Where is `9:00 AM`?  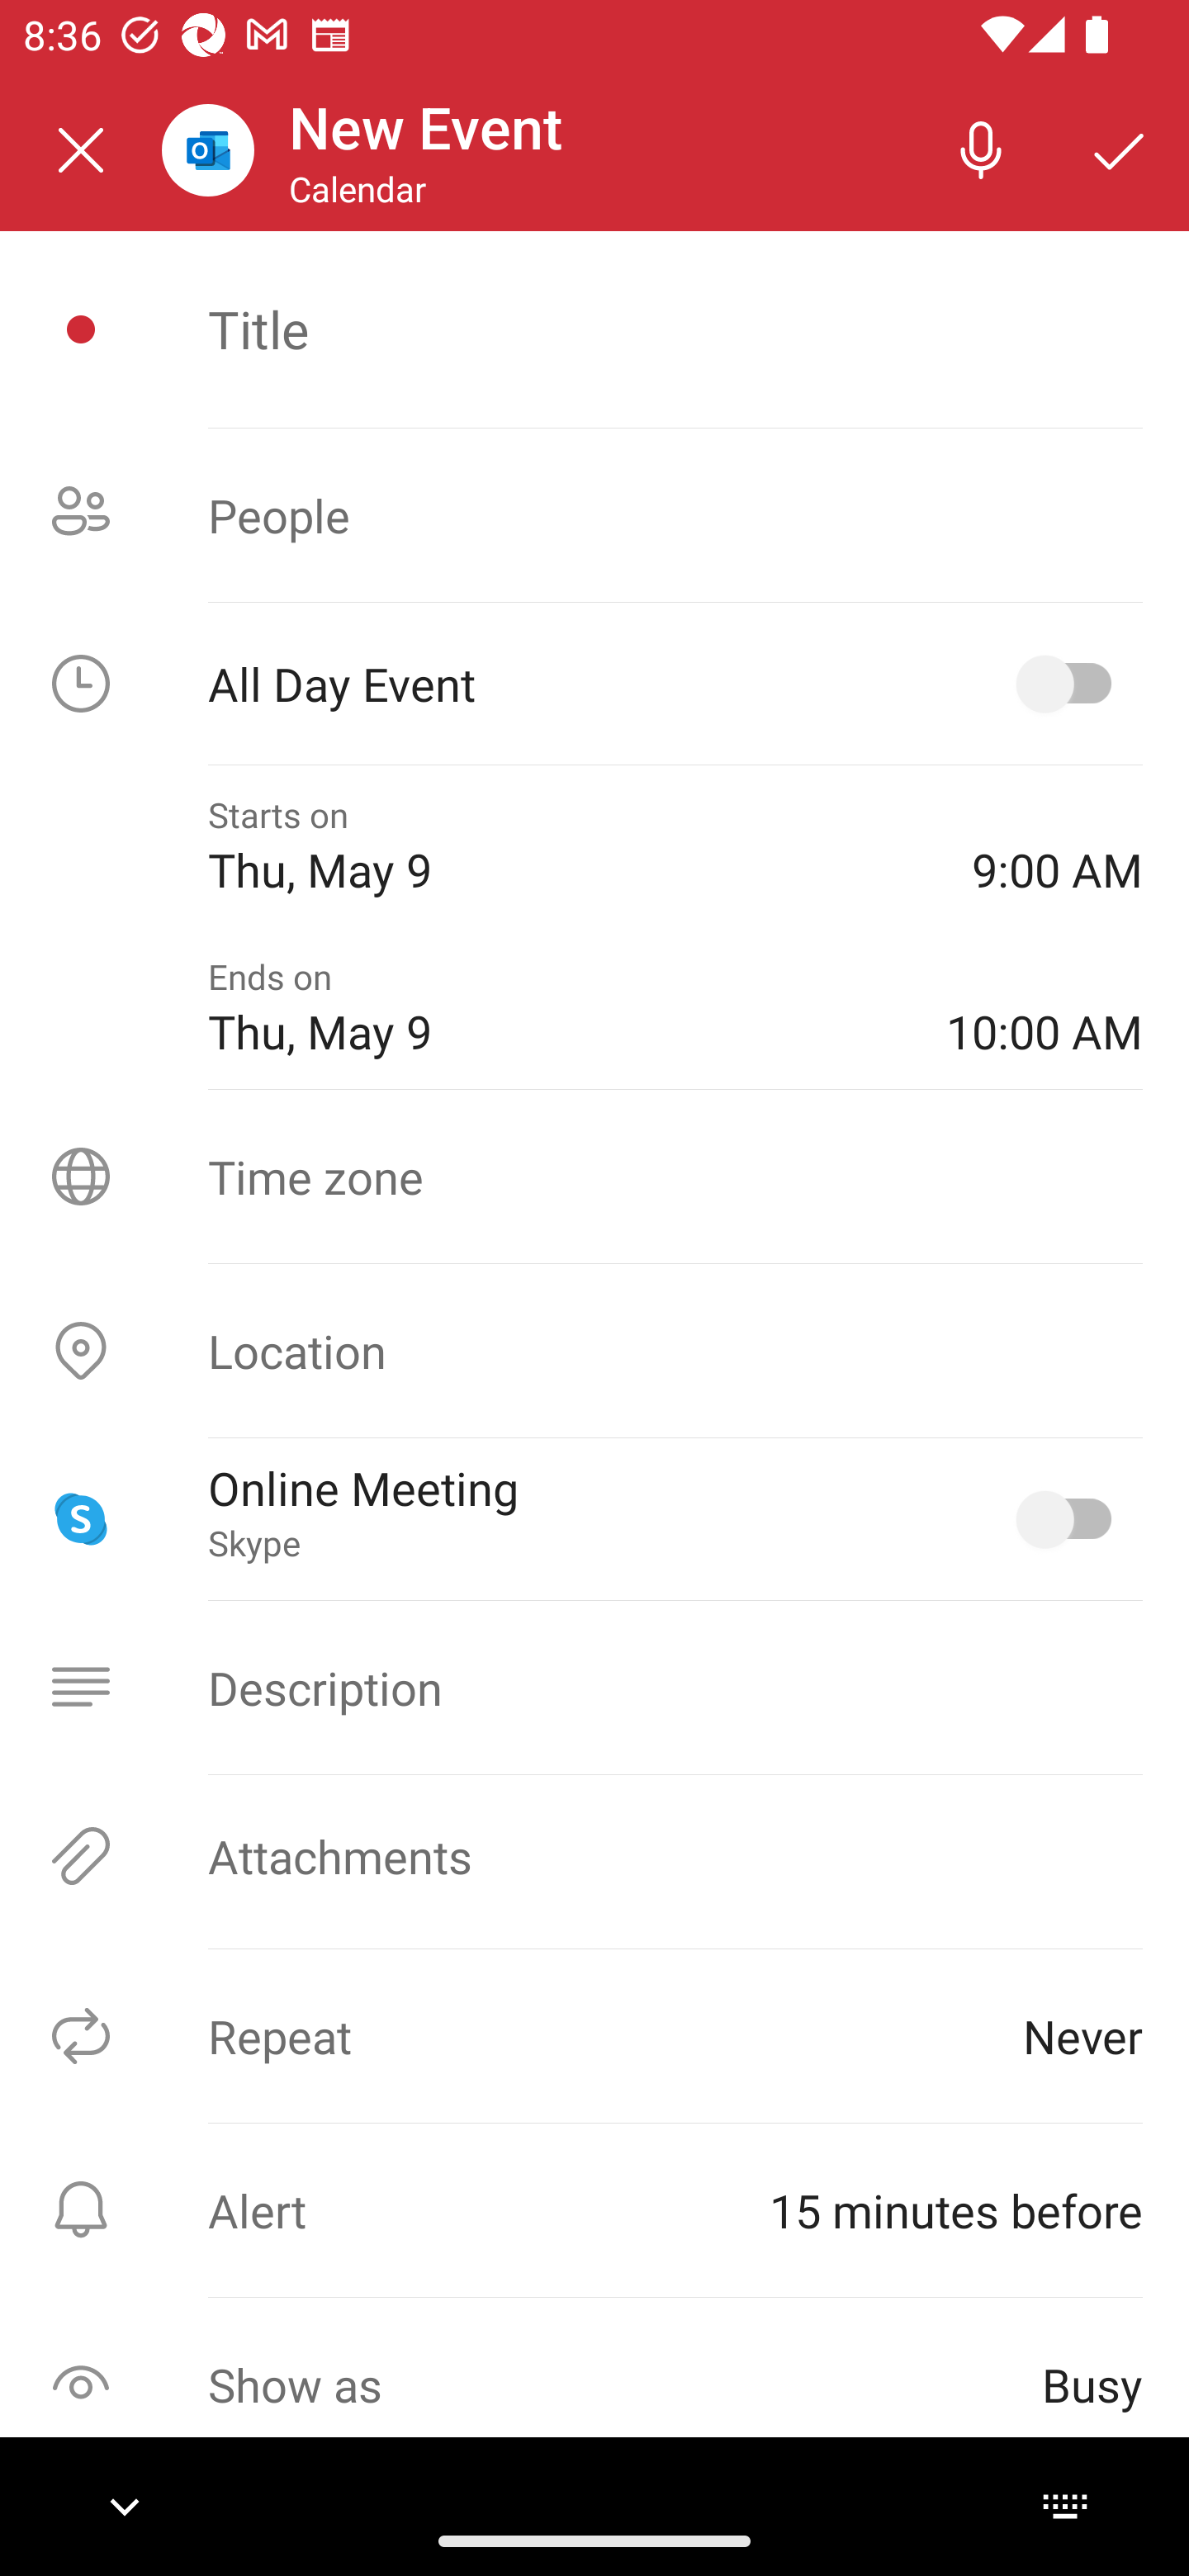
9:00 AM is located at coordinates (1057, 845).